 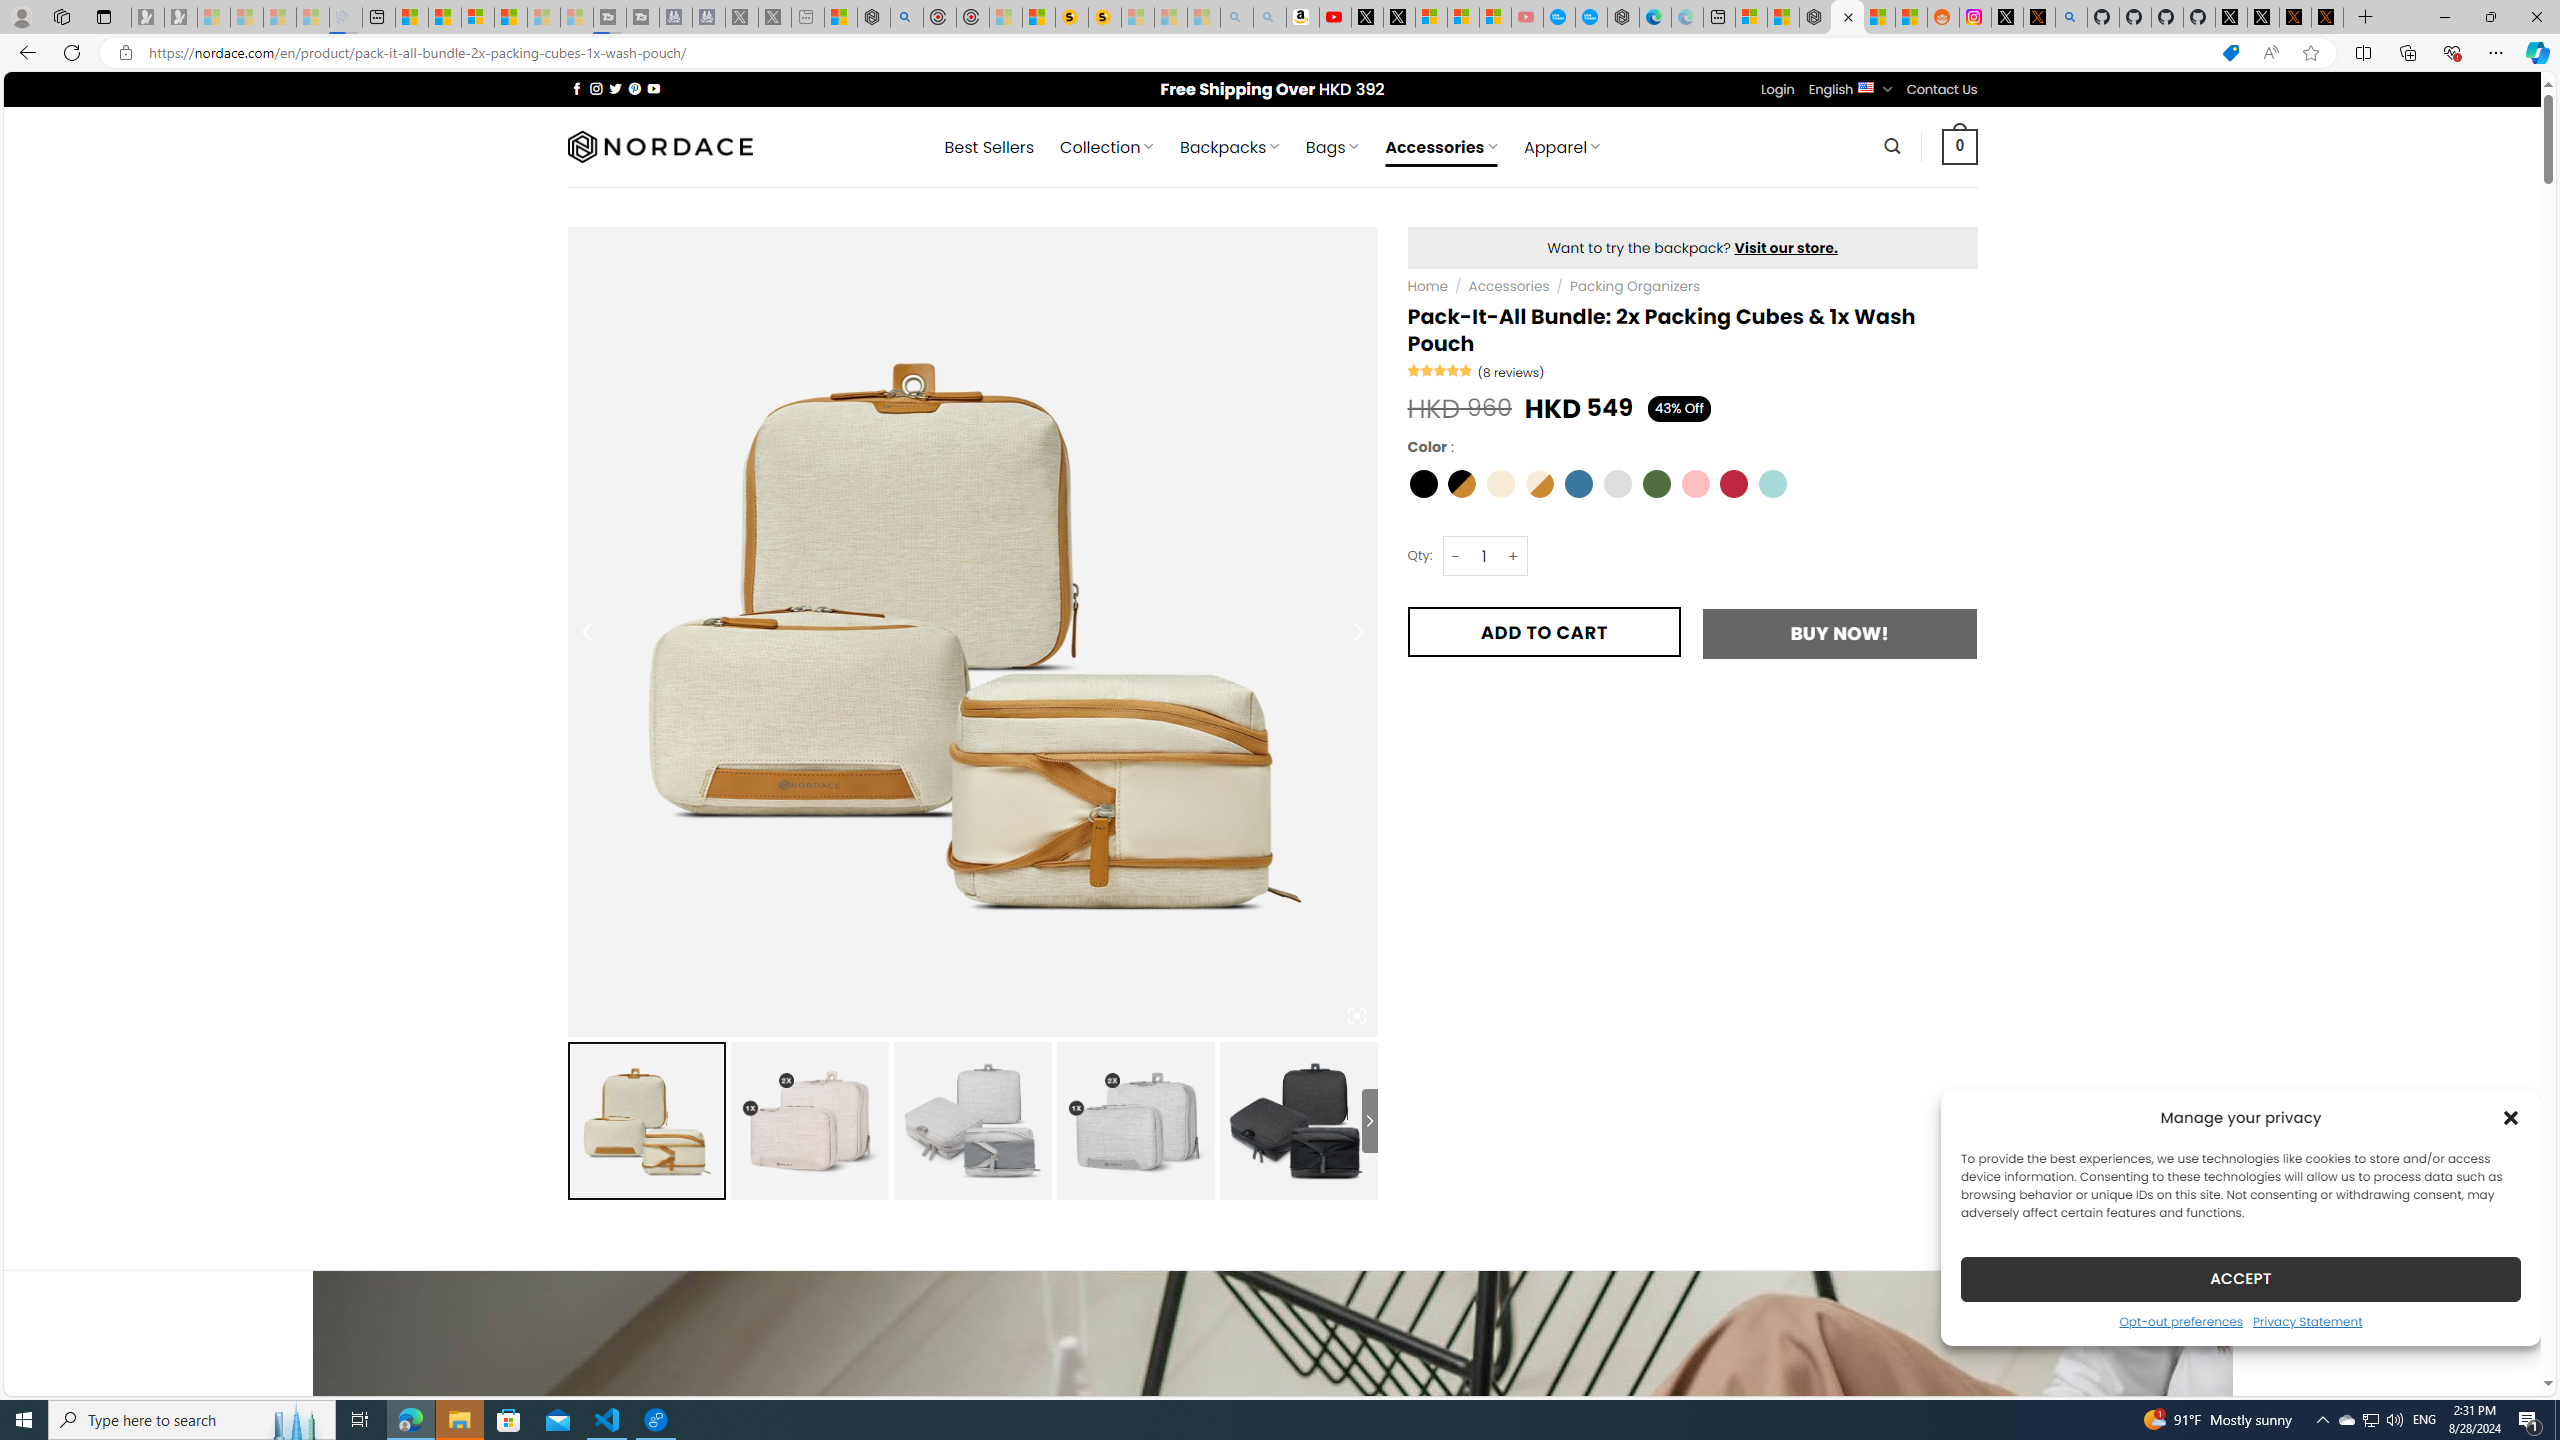 I want to click on Contact Us, so click(x=1942, y=89).